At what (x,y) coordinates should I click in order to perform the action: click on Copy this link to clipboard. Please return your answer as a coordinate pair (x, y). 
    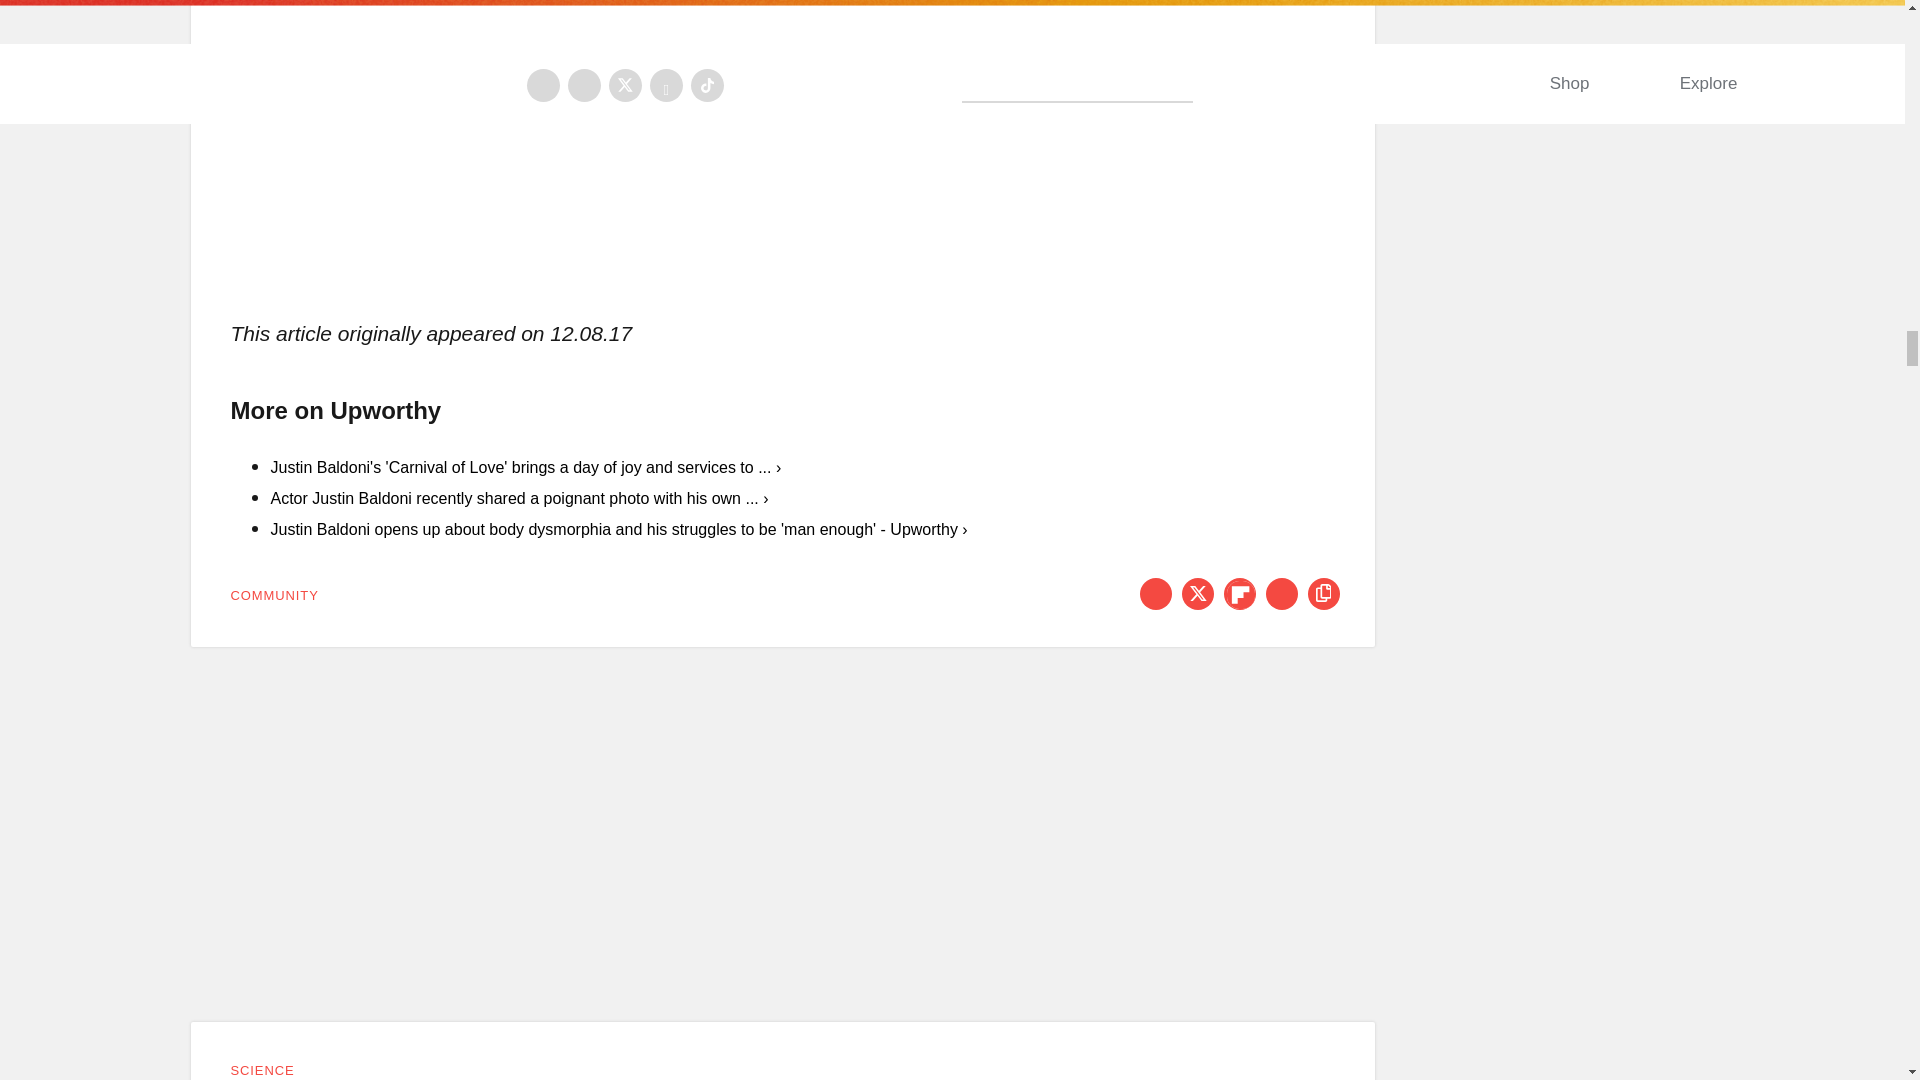
    Looking at the image, I should click on (1324, 594).